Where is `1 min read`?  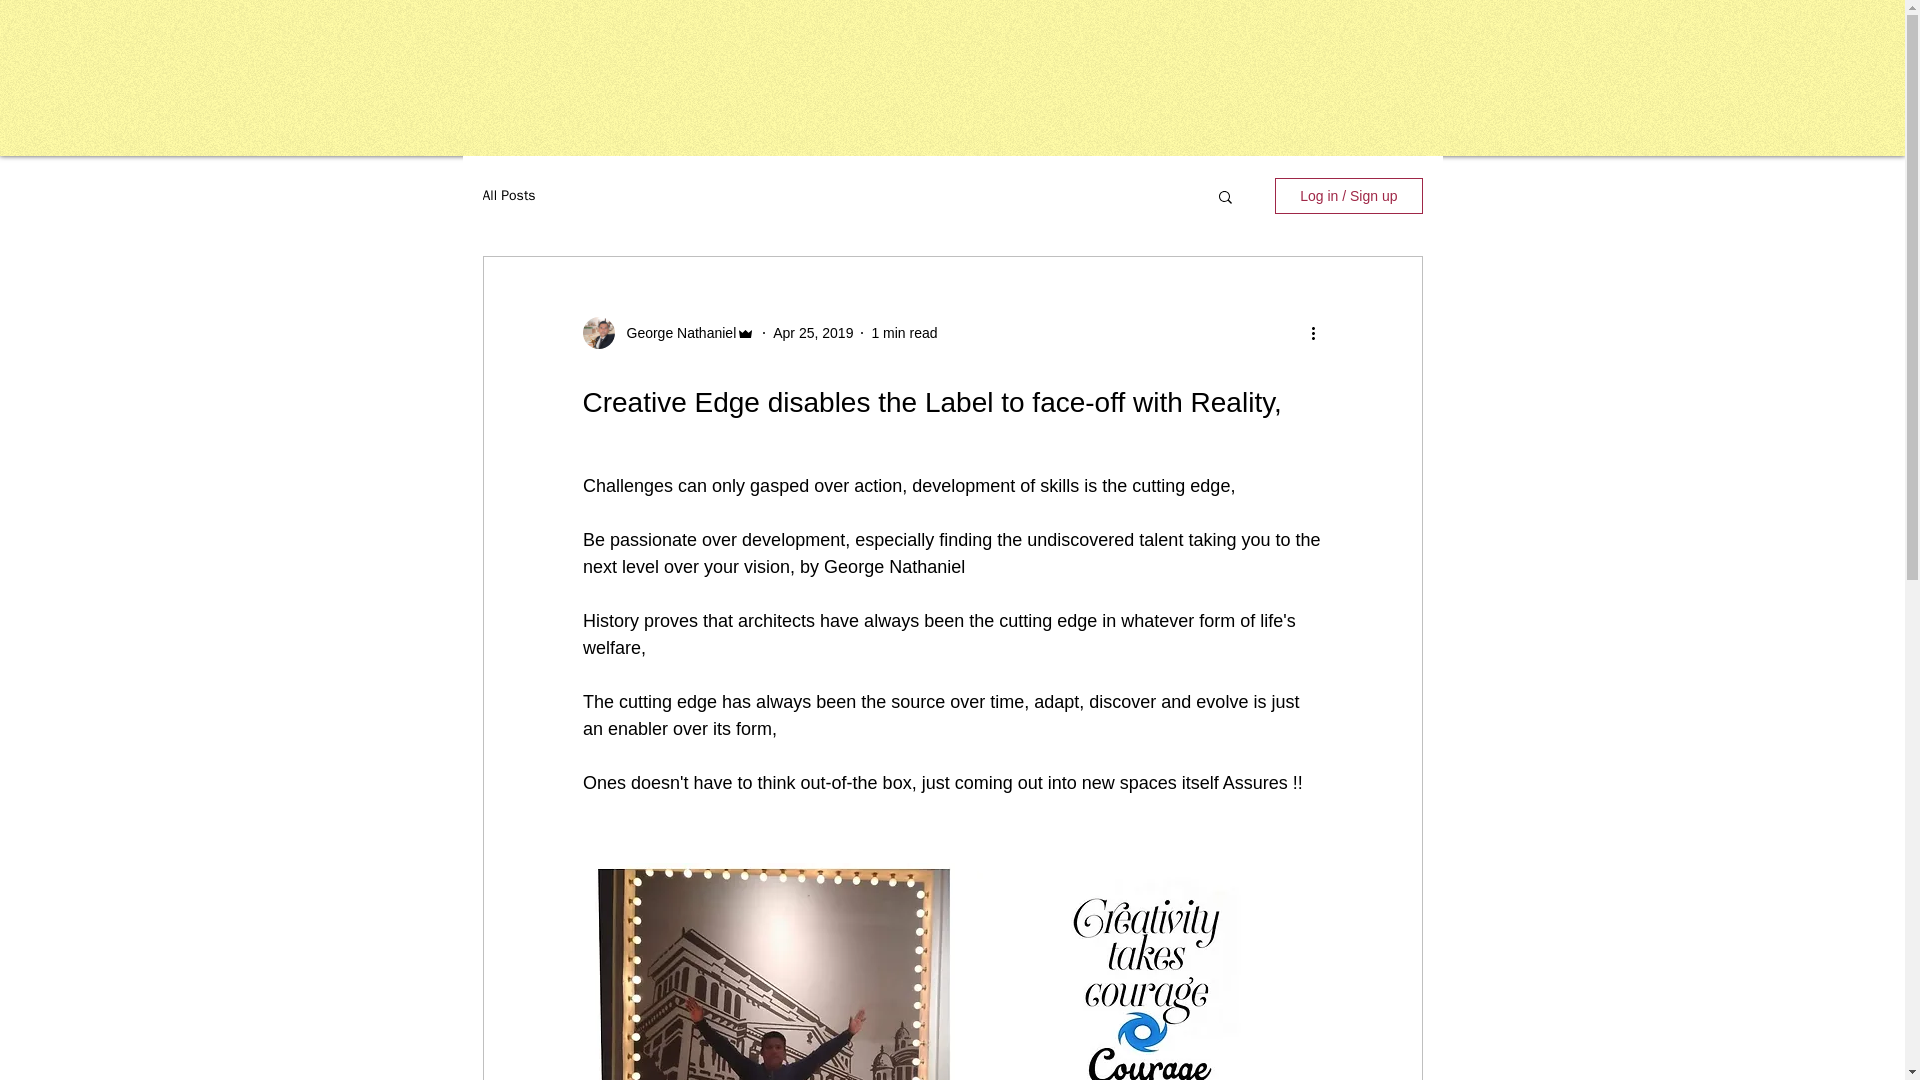 1 min read is located at coordinates (904, 332).